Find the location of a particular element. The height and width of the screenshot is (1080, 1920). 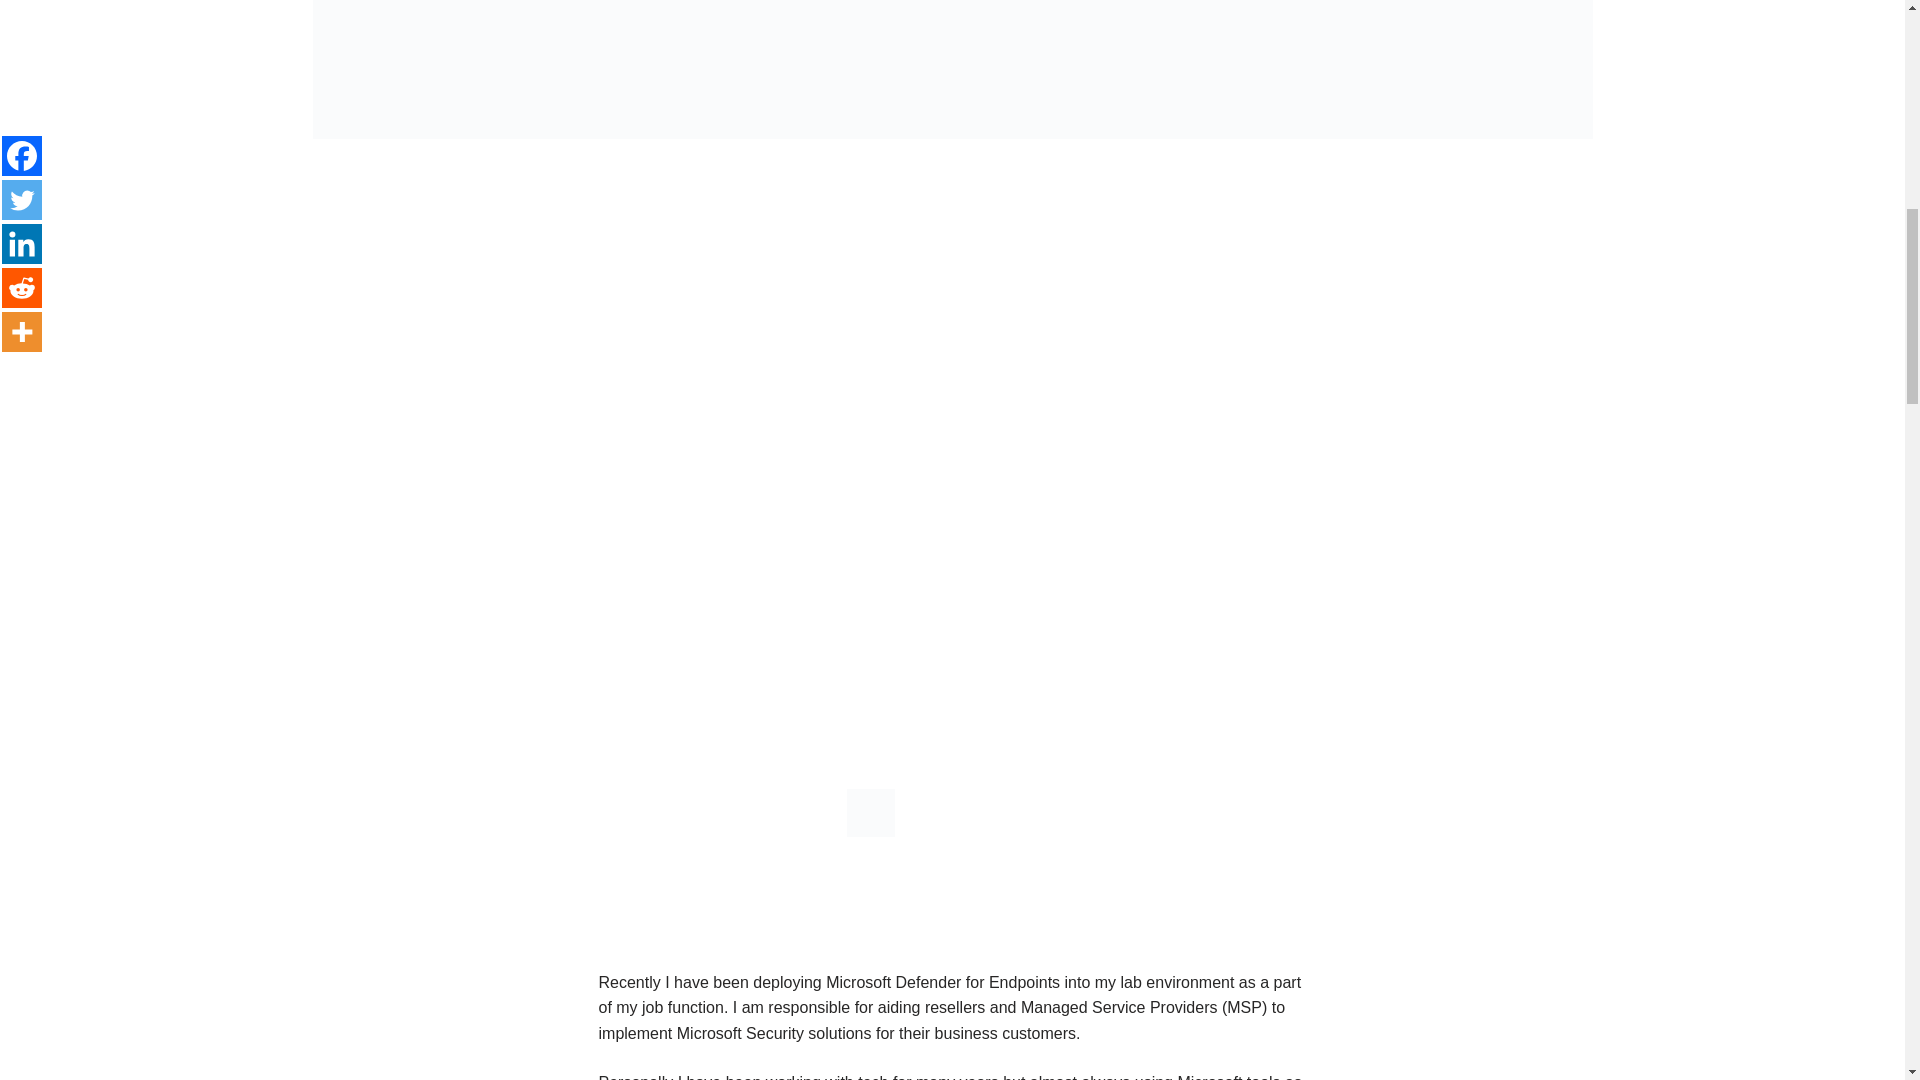

Extended detection and response is located at coordinates (834, 718).